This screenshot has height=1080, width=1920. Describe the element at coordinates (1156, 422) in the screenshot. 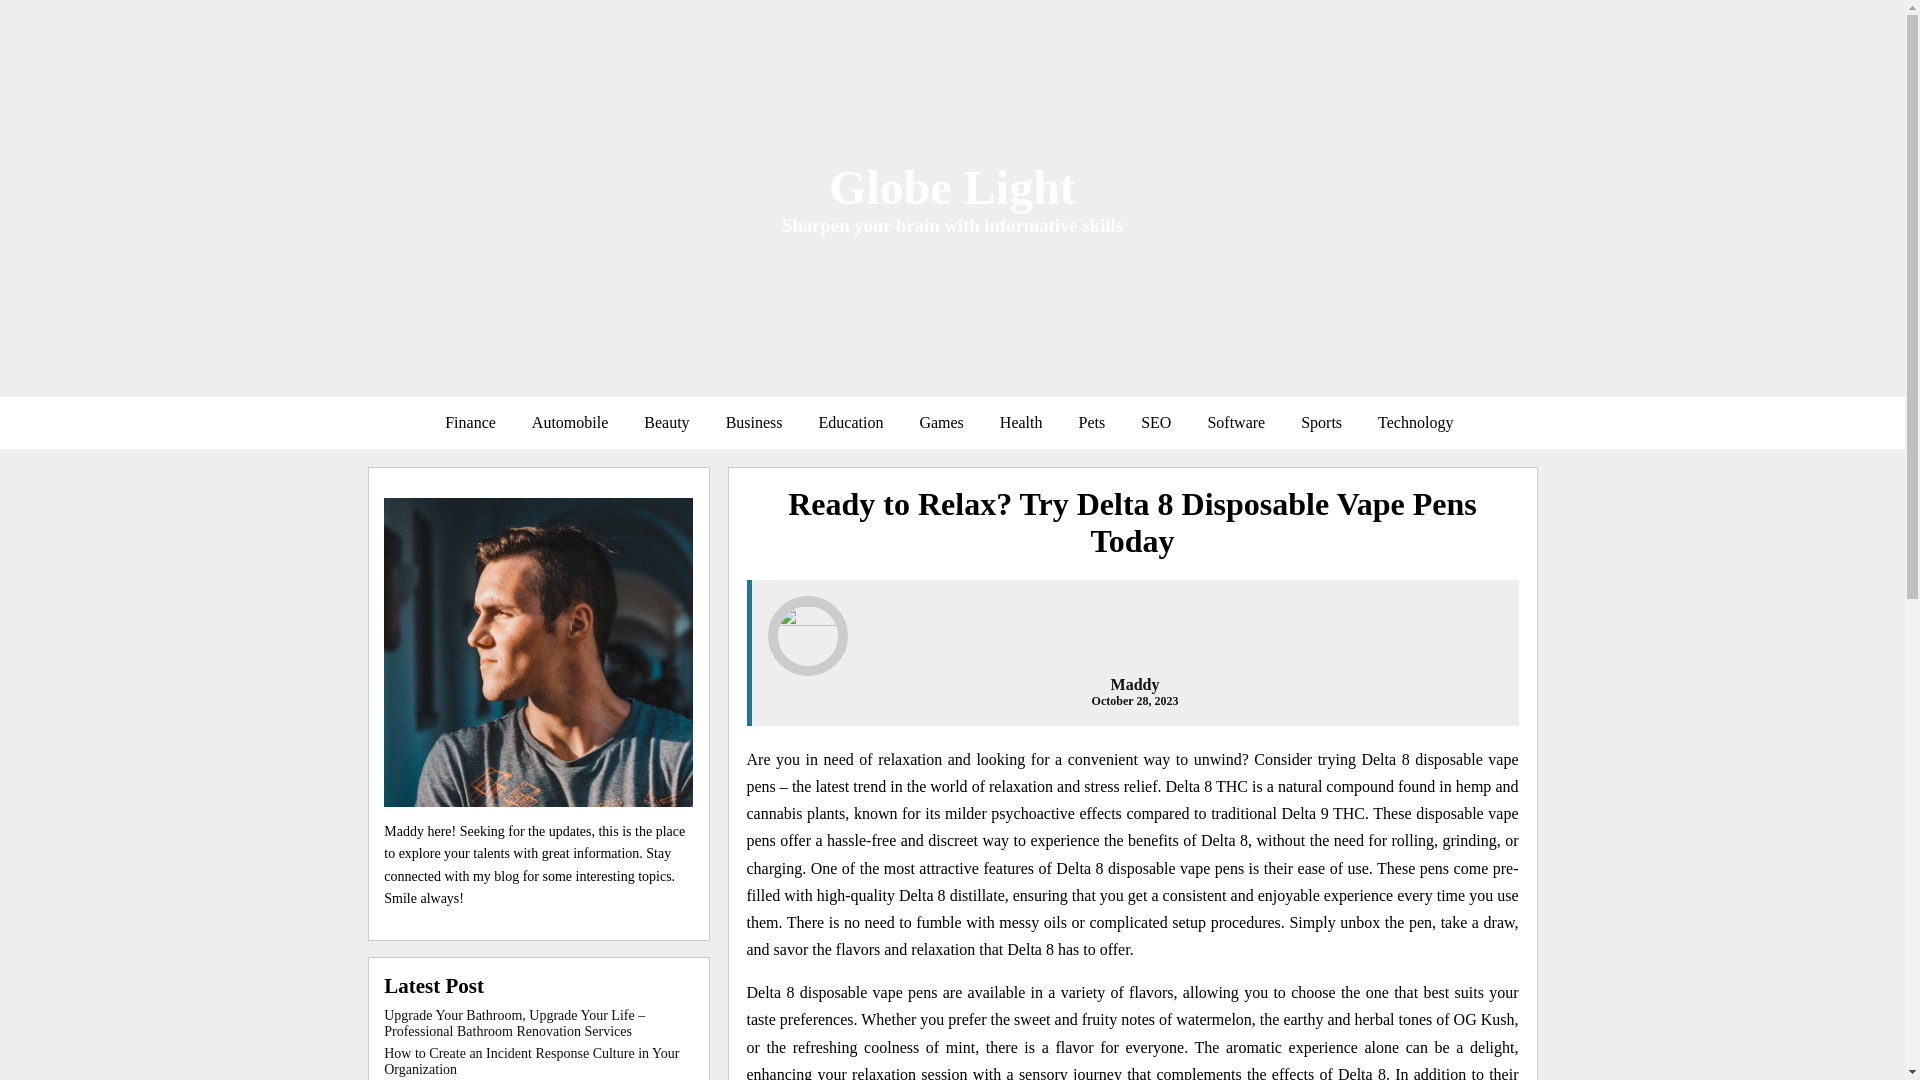

I see `SEO` at that location.